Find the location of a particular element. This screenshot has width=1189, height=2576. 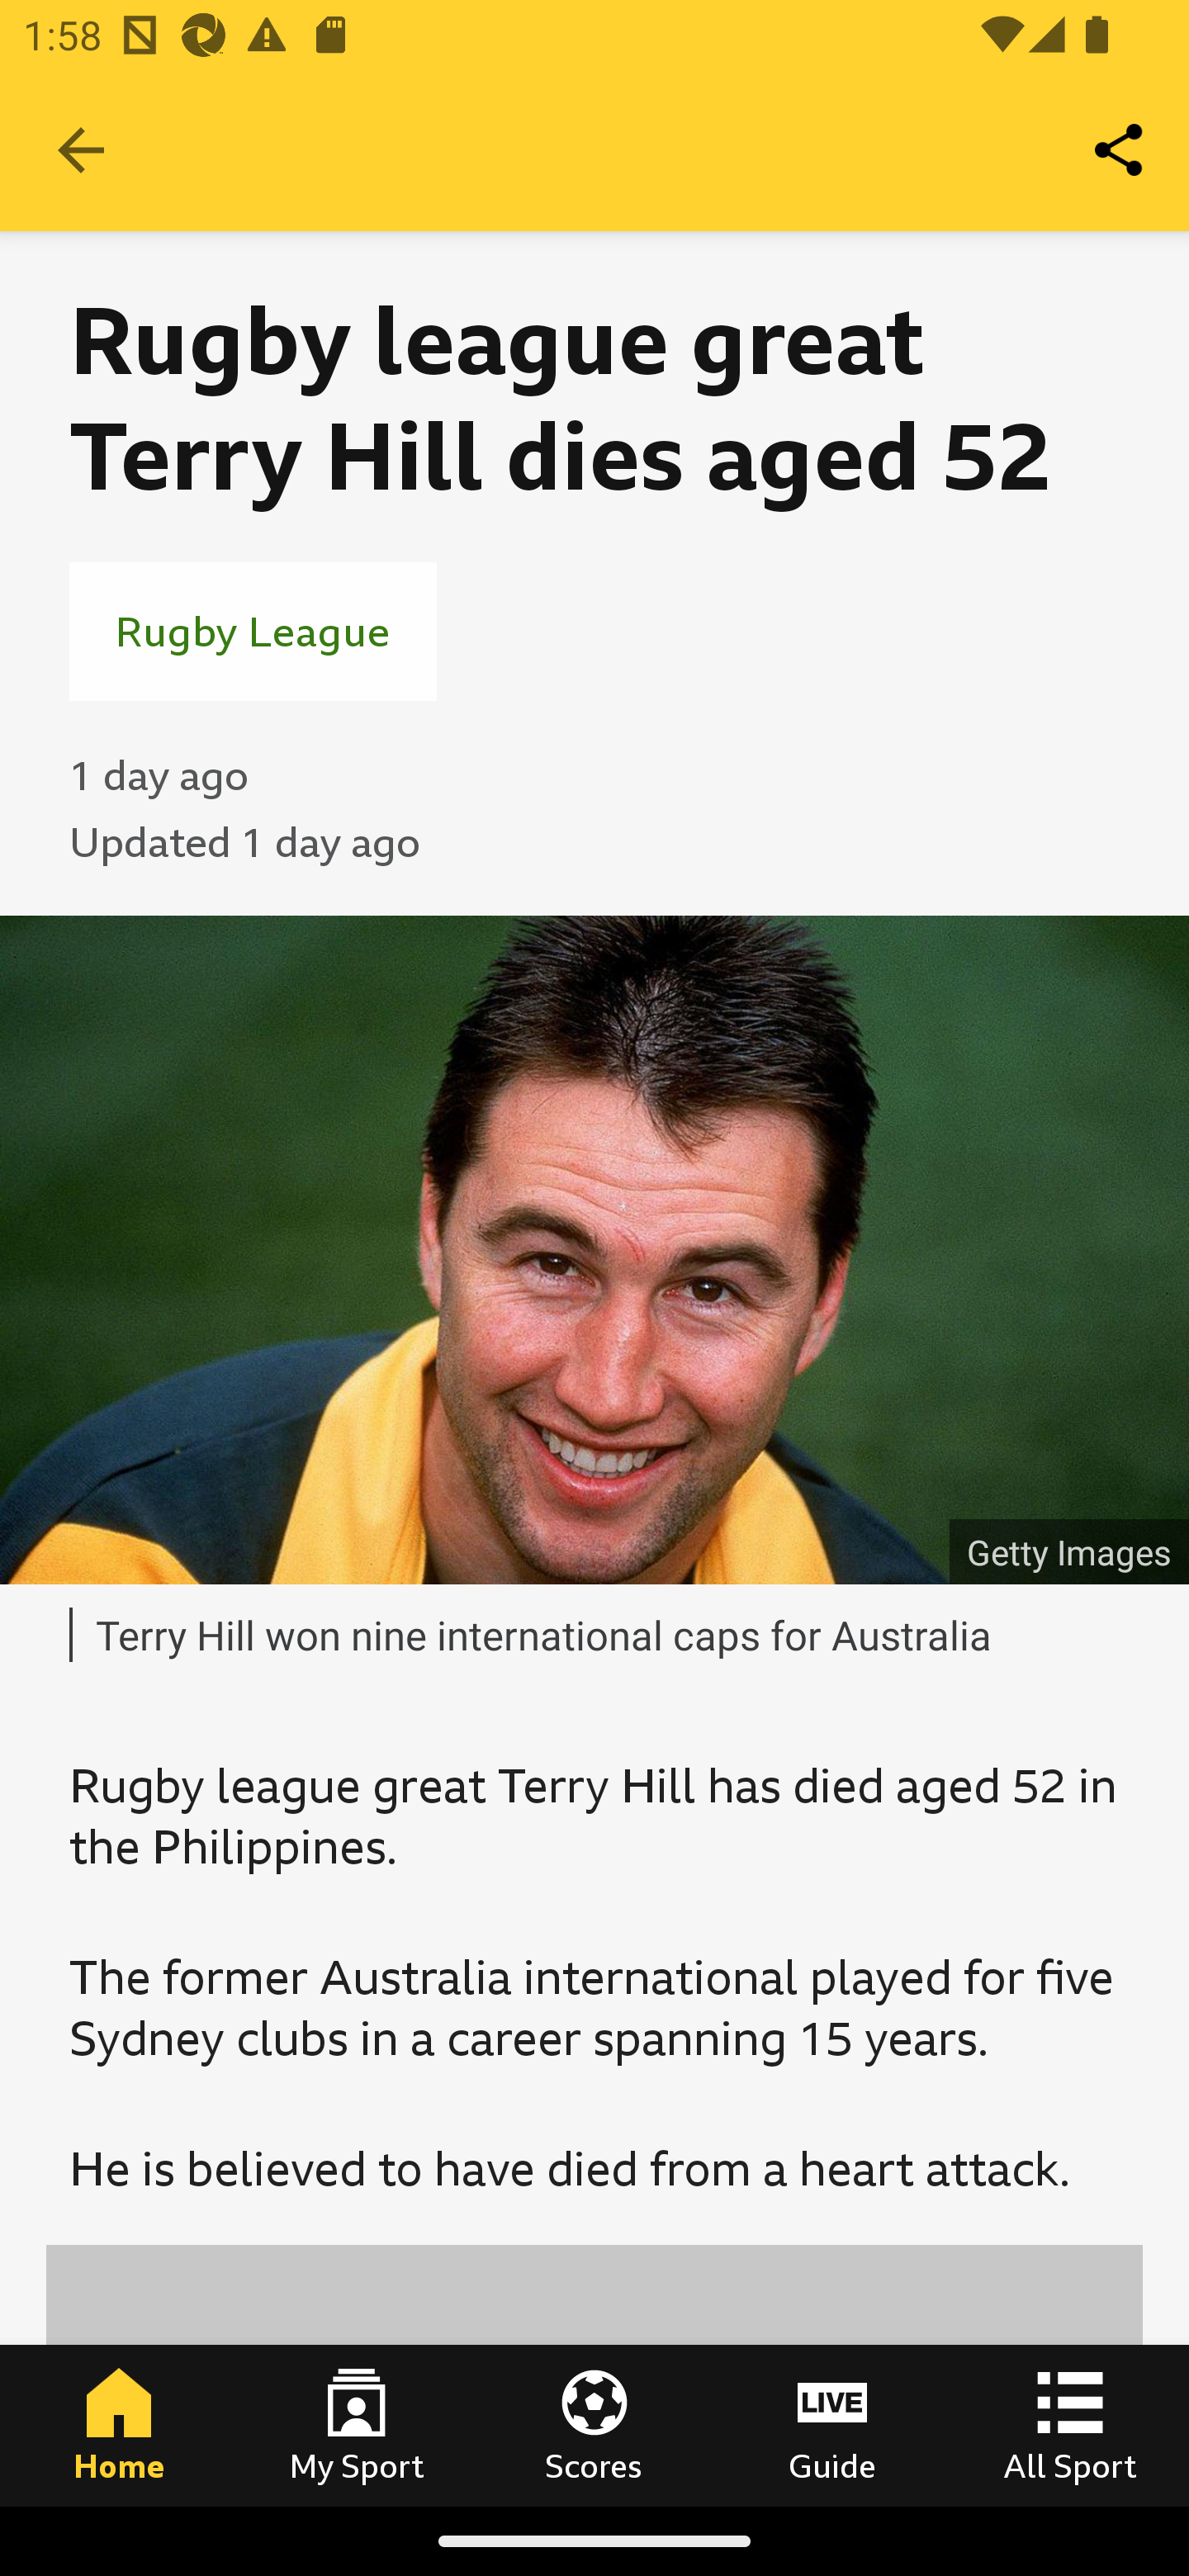

All Sport is located at coordinates (1070, 2425).